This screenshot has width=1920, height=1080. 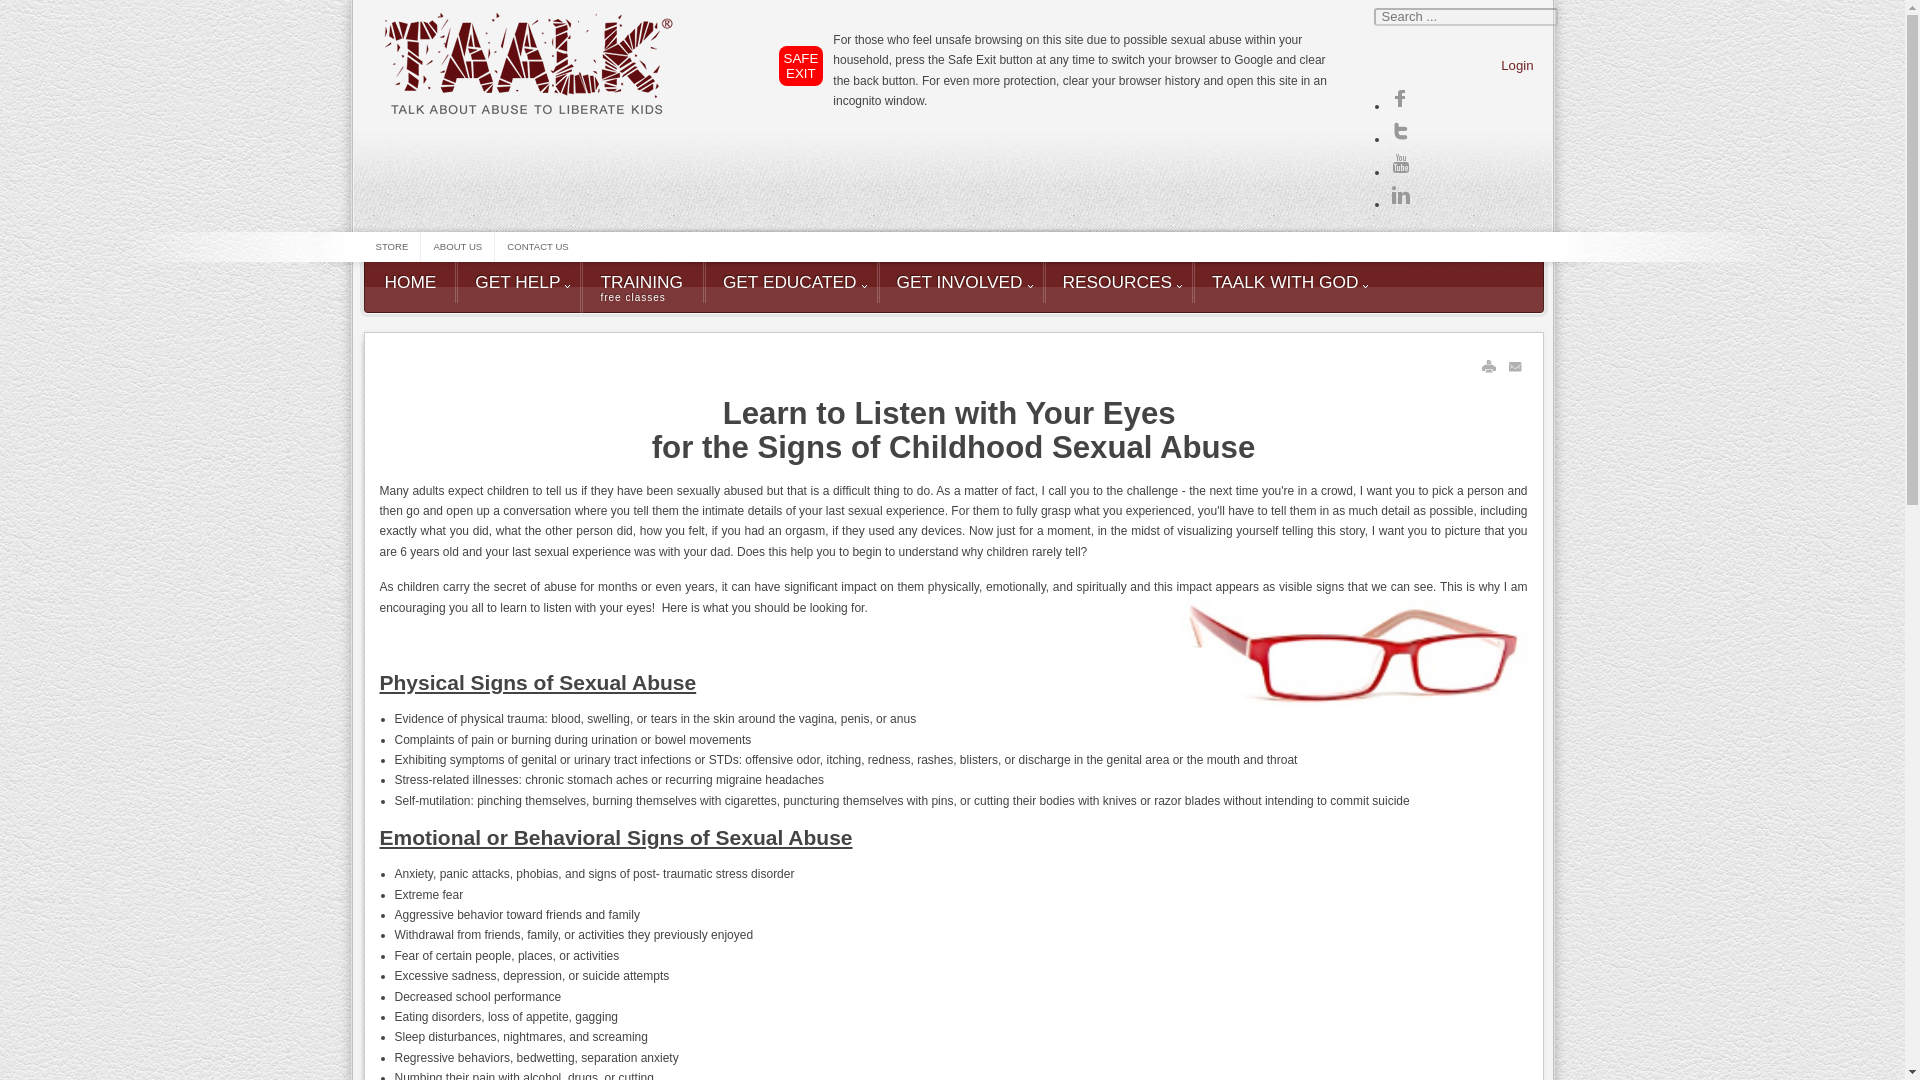 I want to click on CONTACT US, so click(x=392, y=246).